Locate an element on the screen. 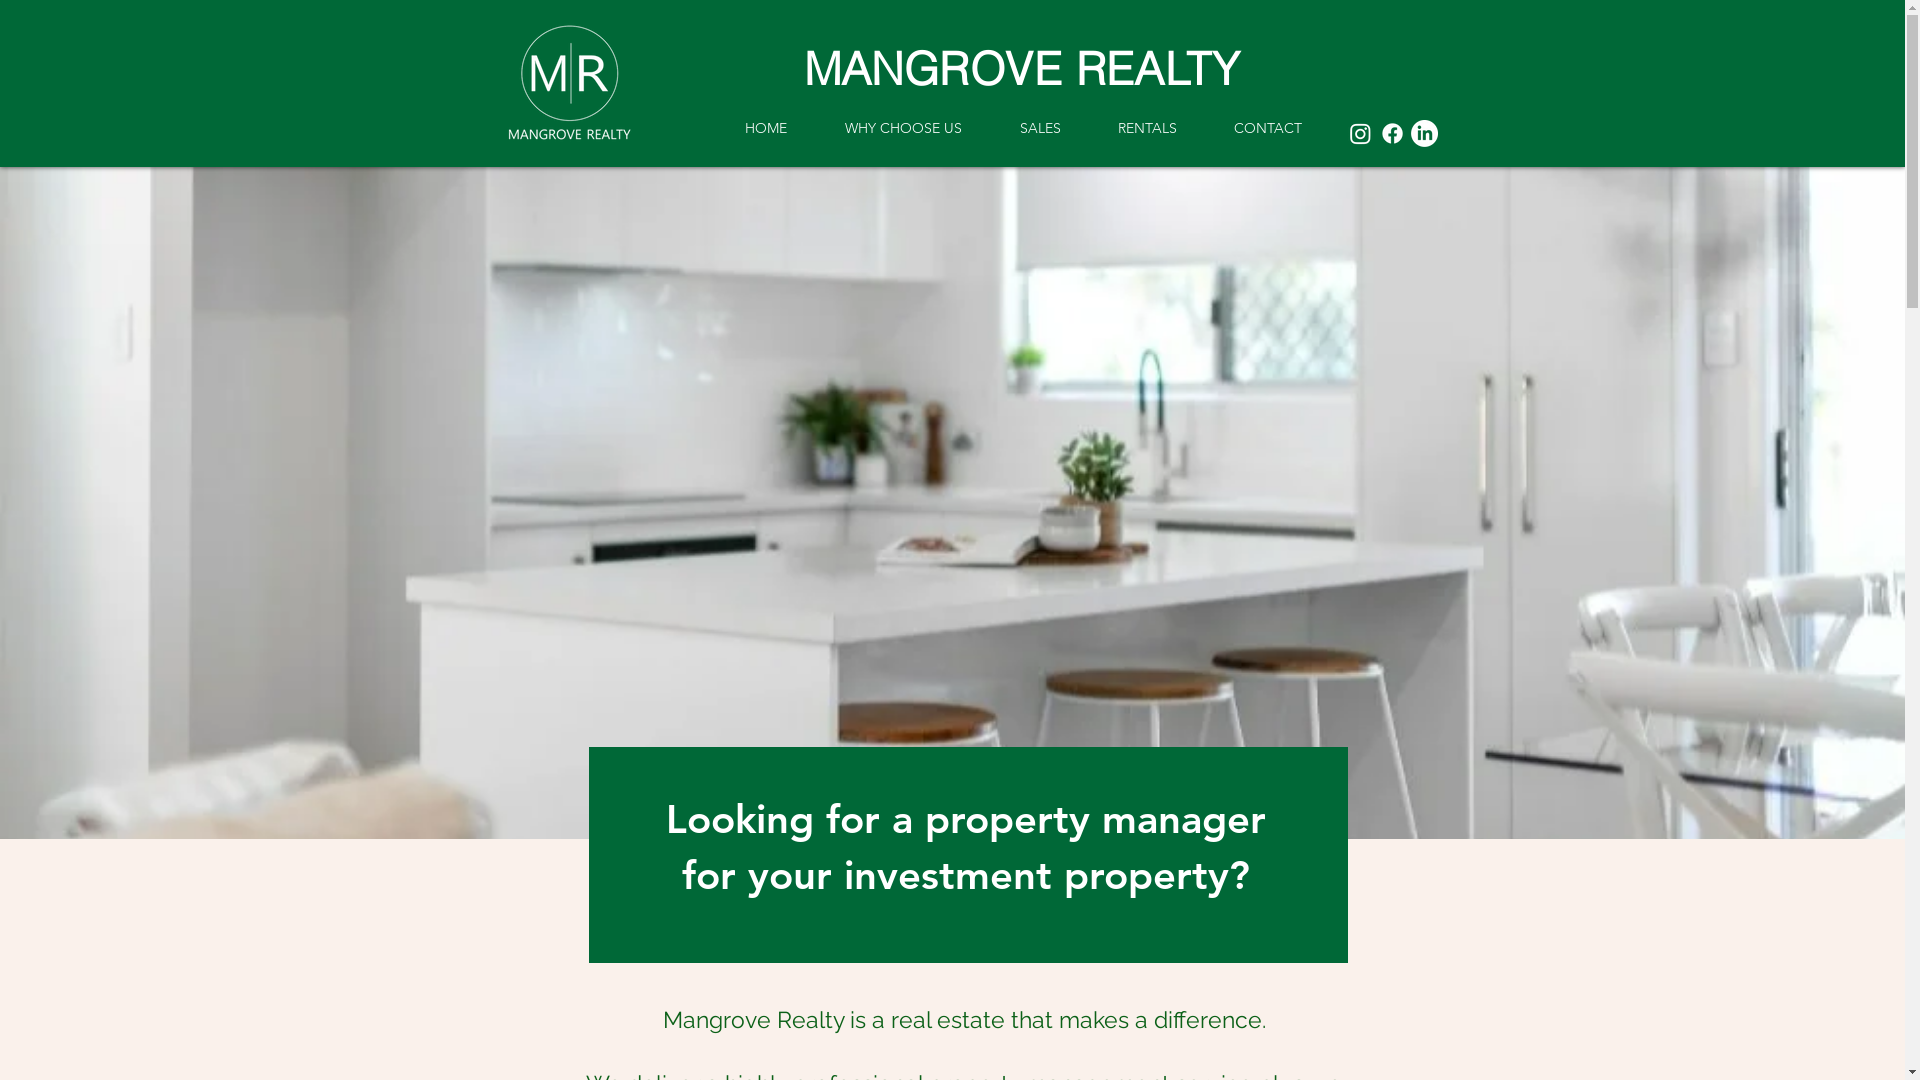  RENTALS is located at coordinates (1148, 128).